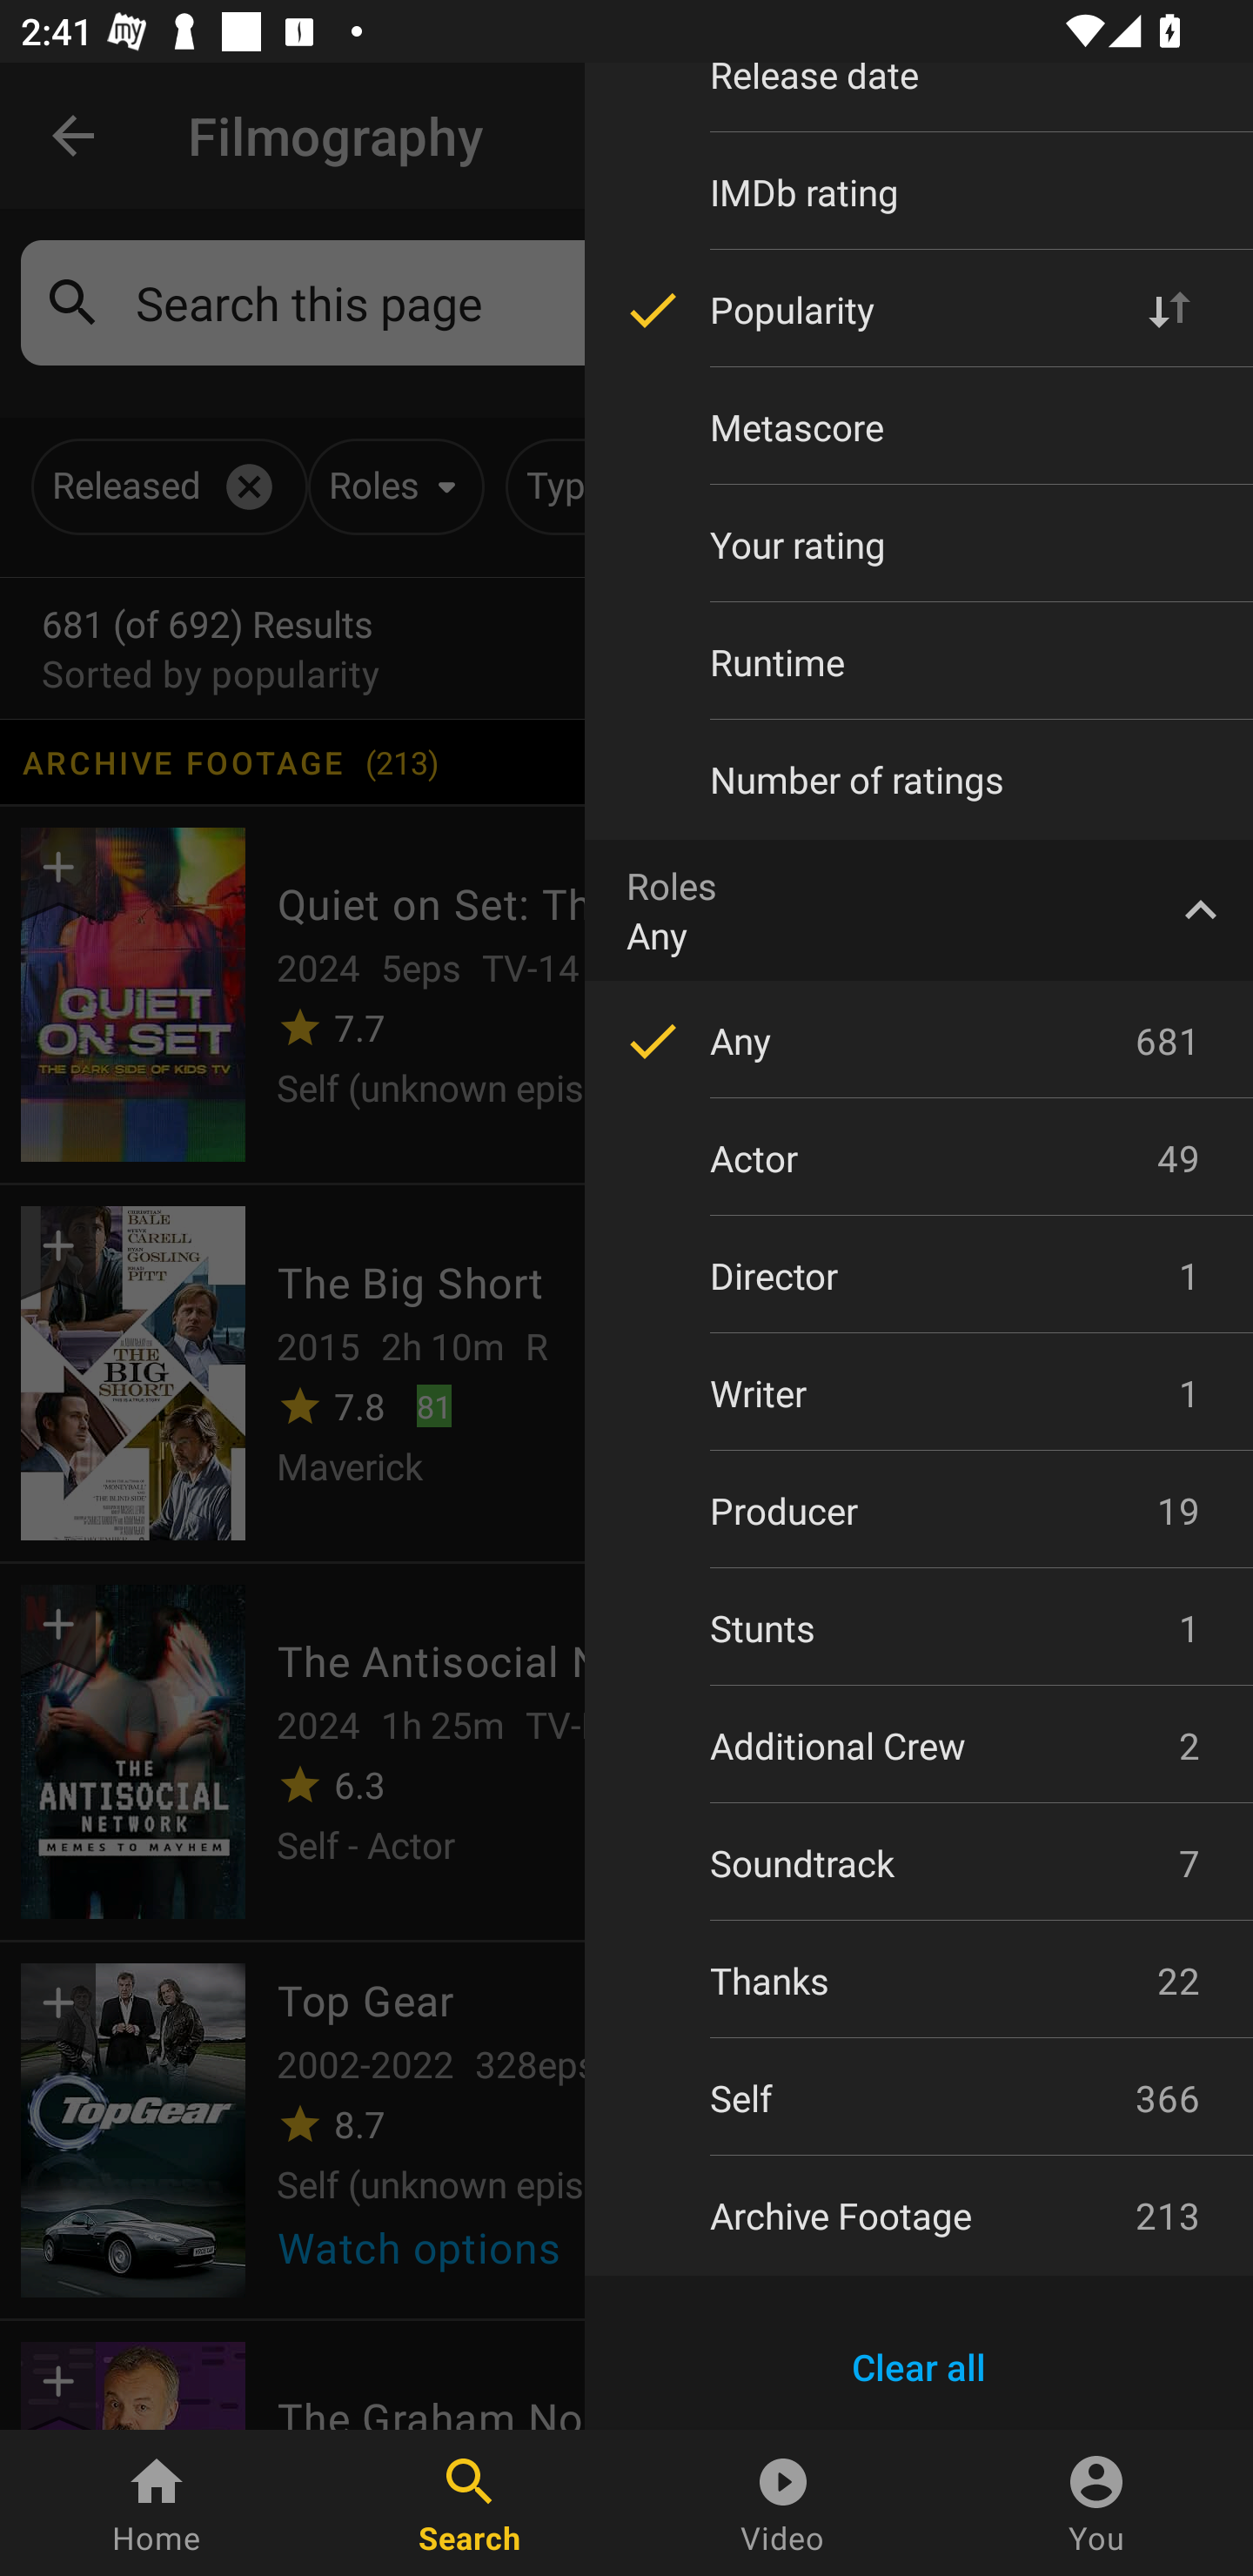 This screenshot has width=1253, height=2576. I want to click on Actor 49, so click(919, 1157).